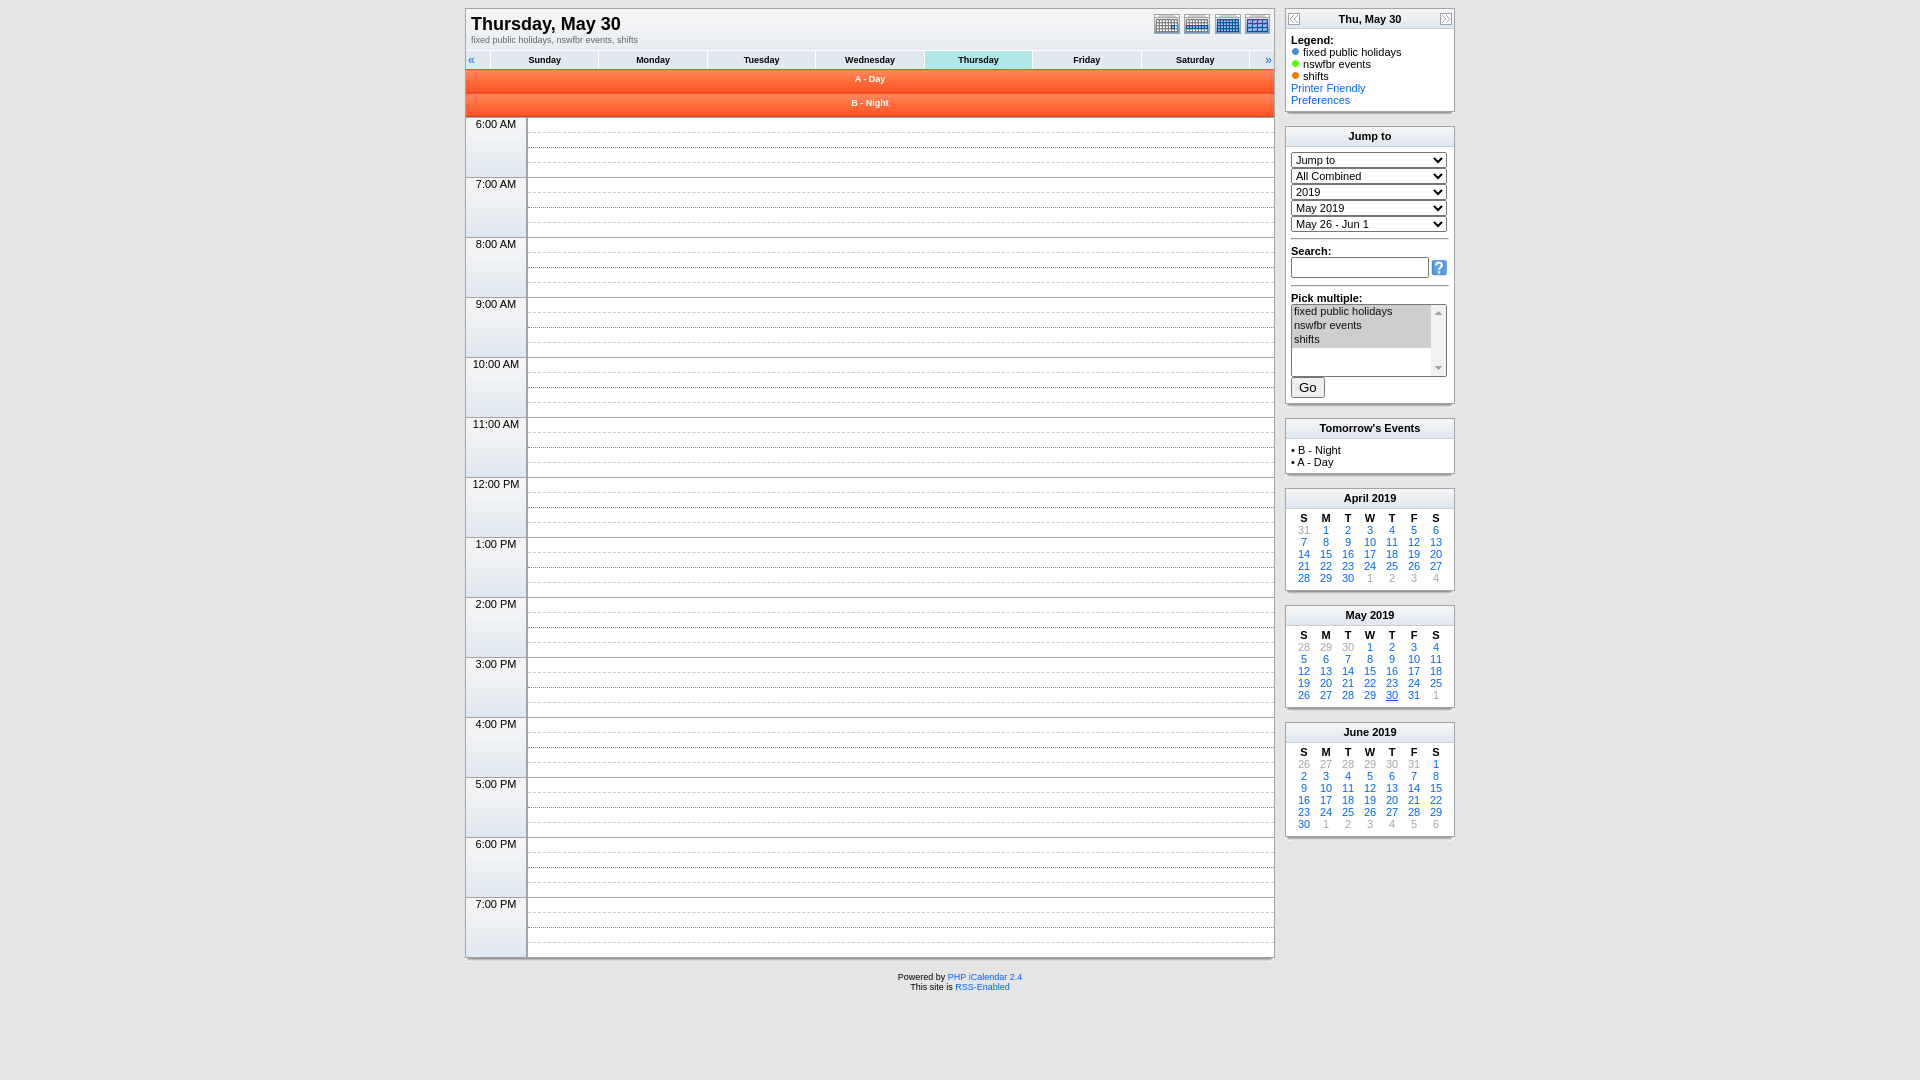 This screenshot has height=1080, width=1920. What do you see at coordinates (870, 103) in the screenshot?
I see `B - Night` at bounding box center [870, 103].